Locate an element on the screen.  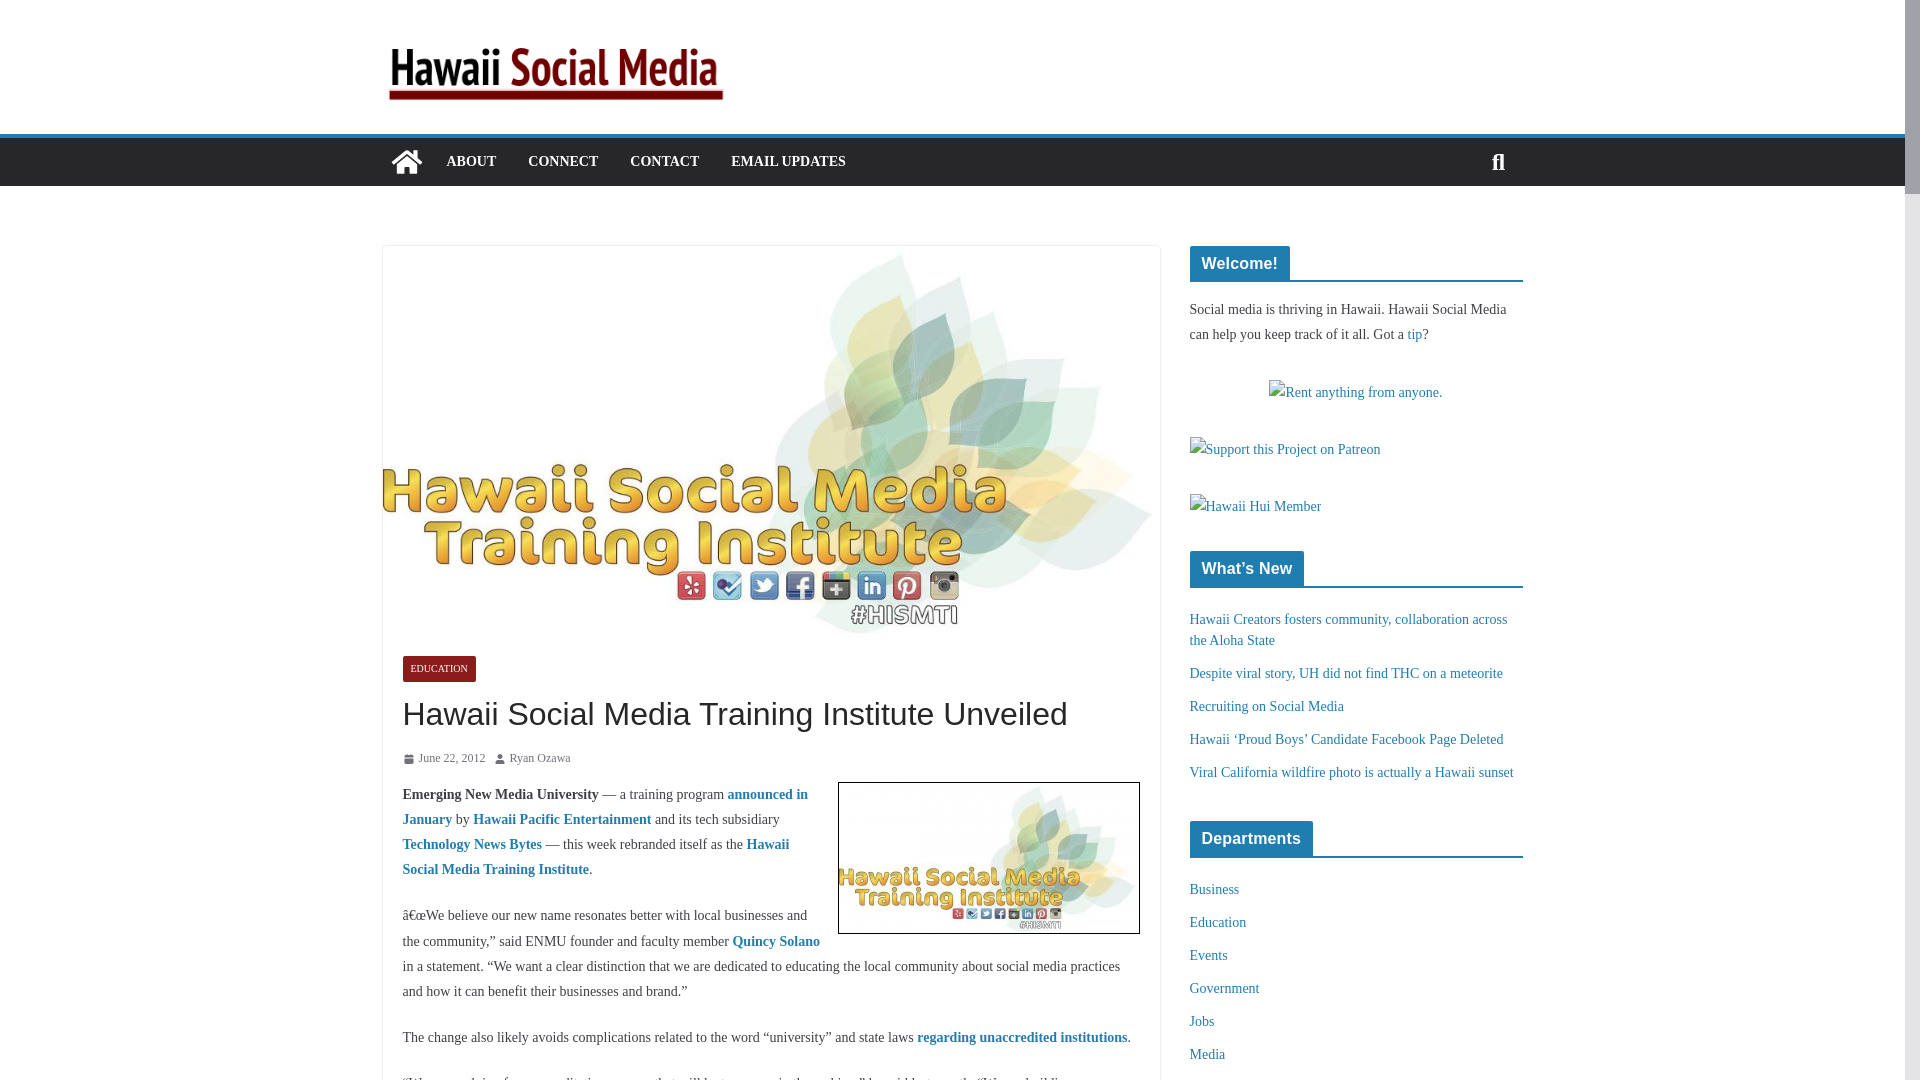
Hawaii Pacific Entertainment is located at coordinates (561, 820).